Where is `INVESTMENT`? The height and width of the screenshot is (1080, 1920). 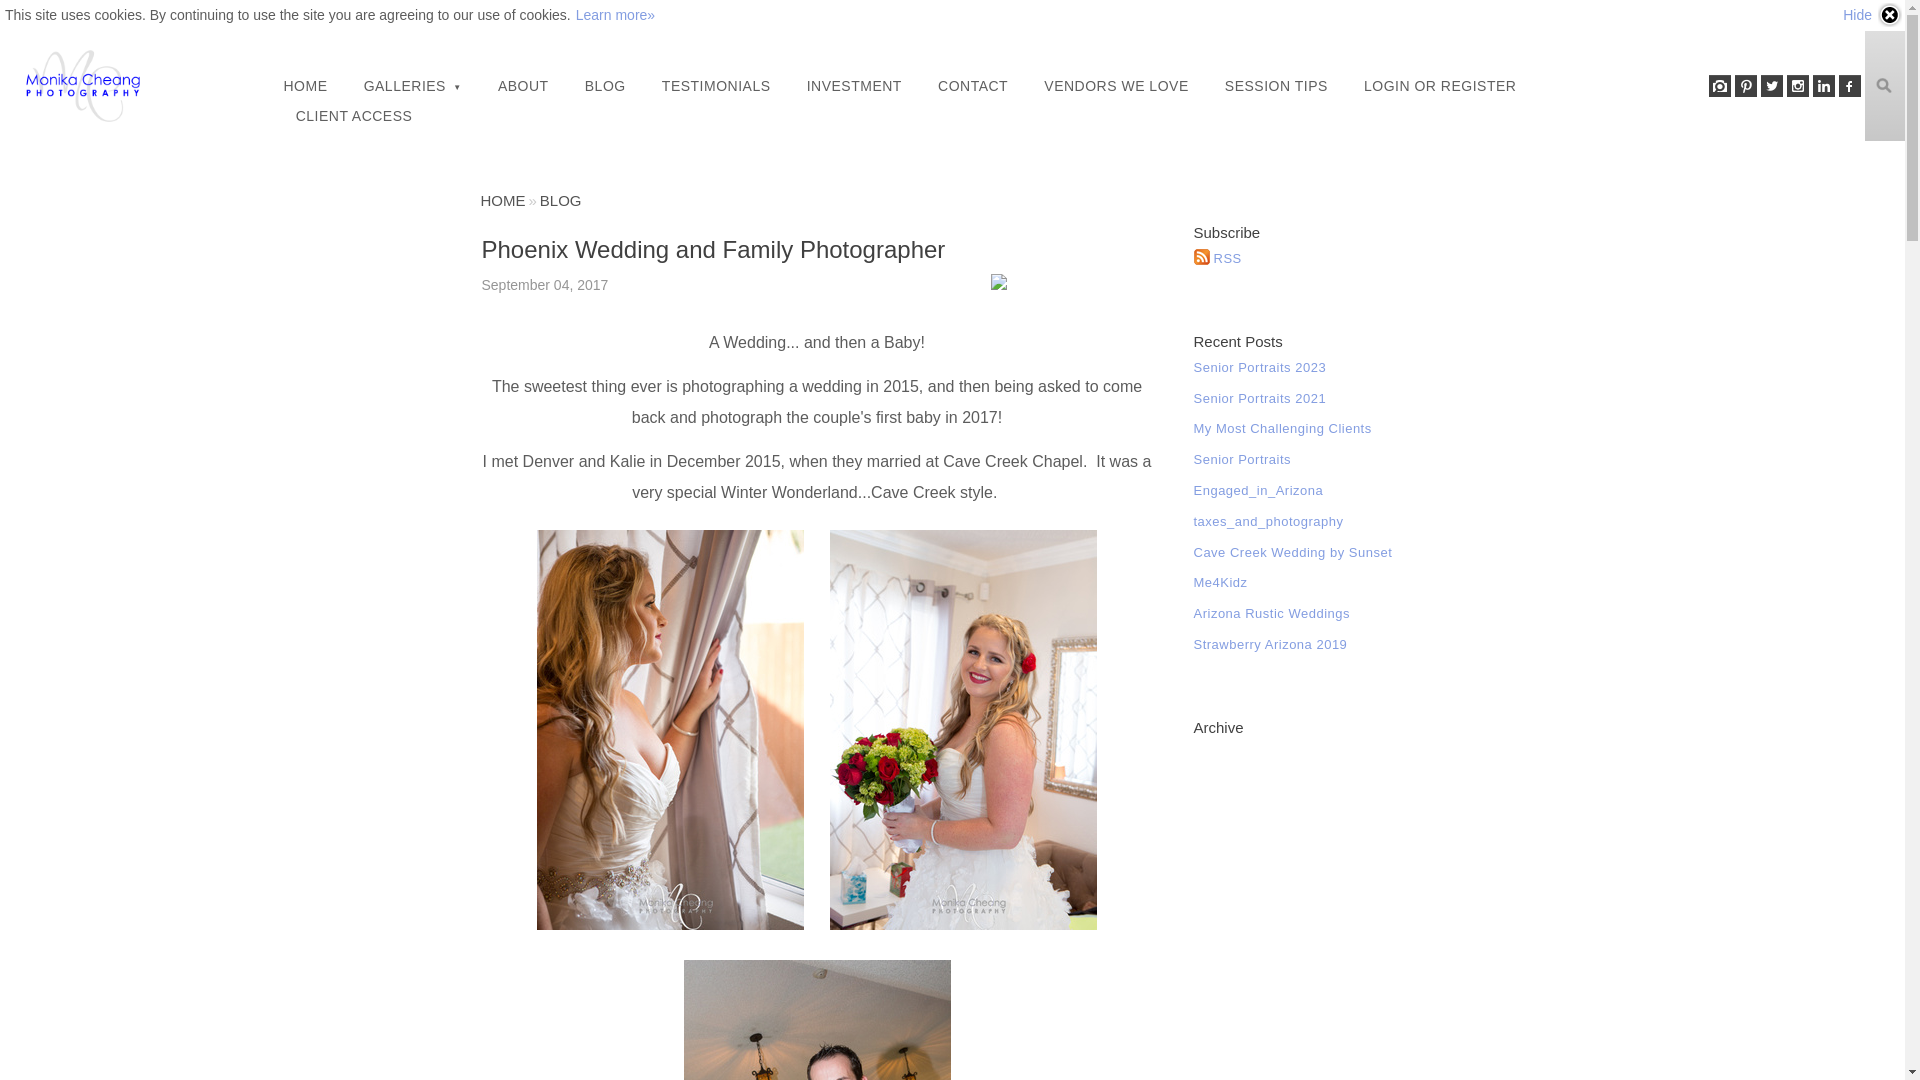
INVESTMENT is located at coordinates (854, 86).